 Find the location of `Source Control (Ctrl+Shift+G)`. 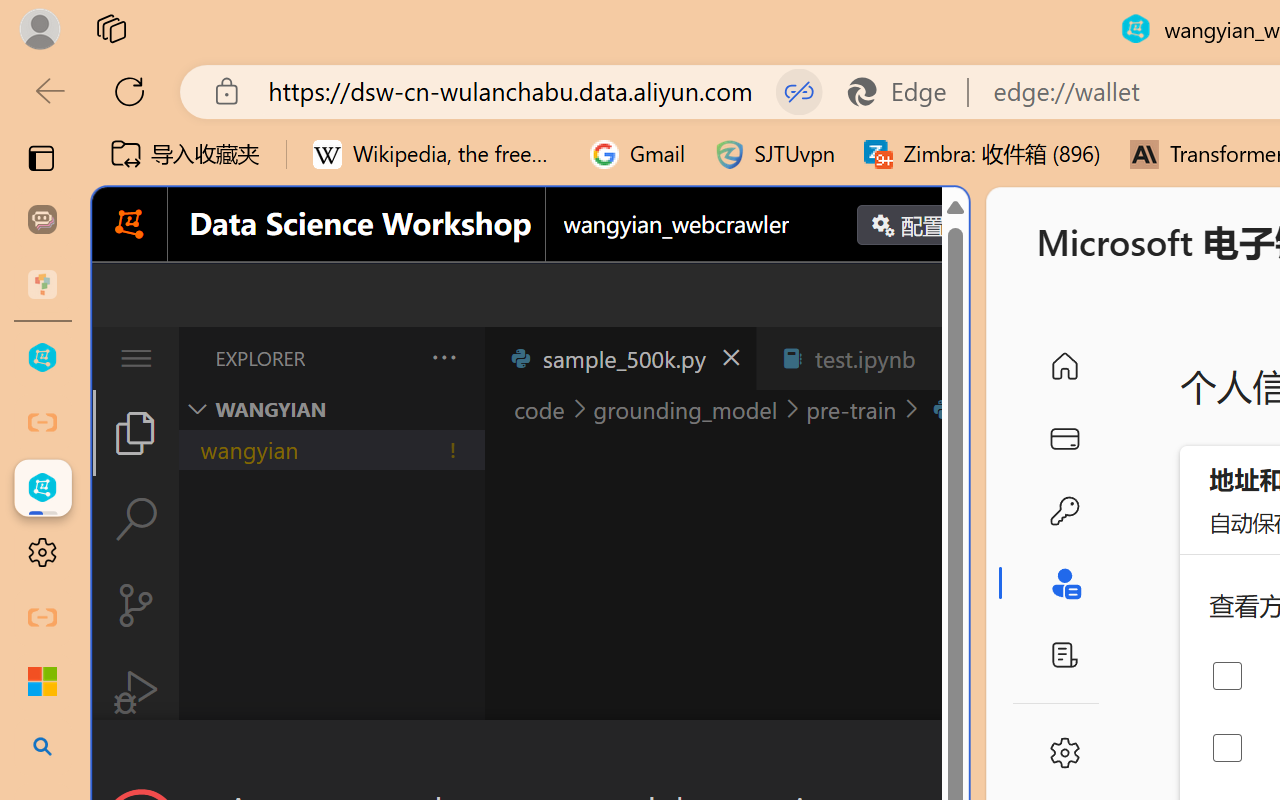

Source Control (Ctrl+Shift+G) is located at coordinates (136, 604).